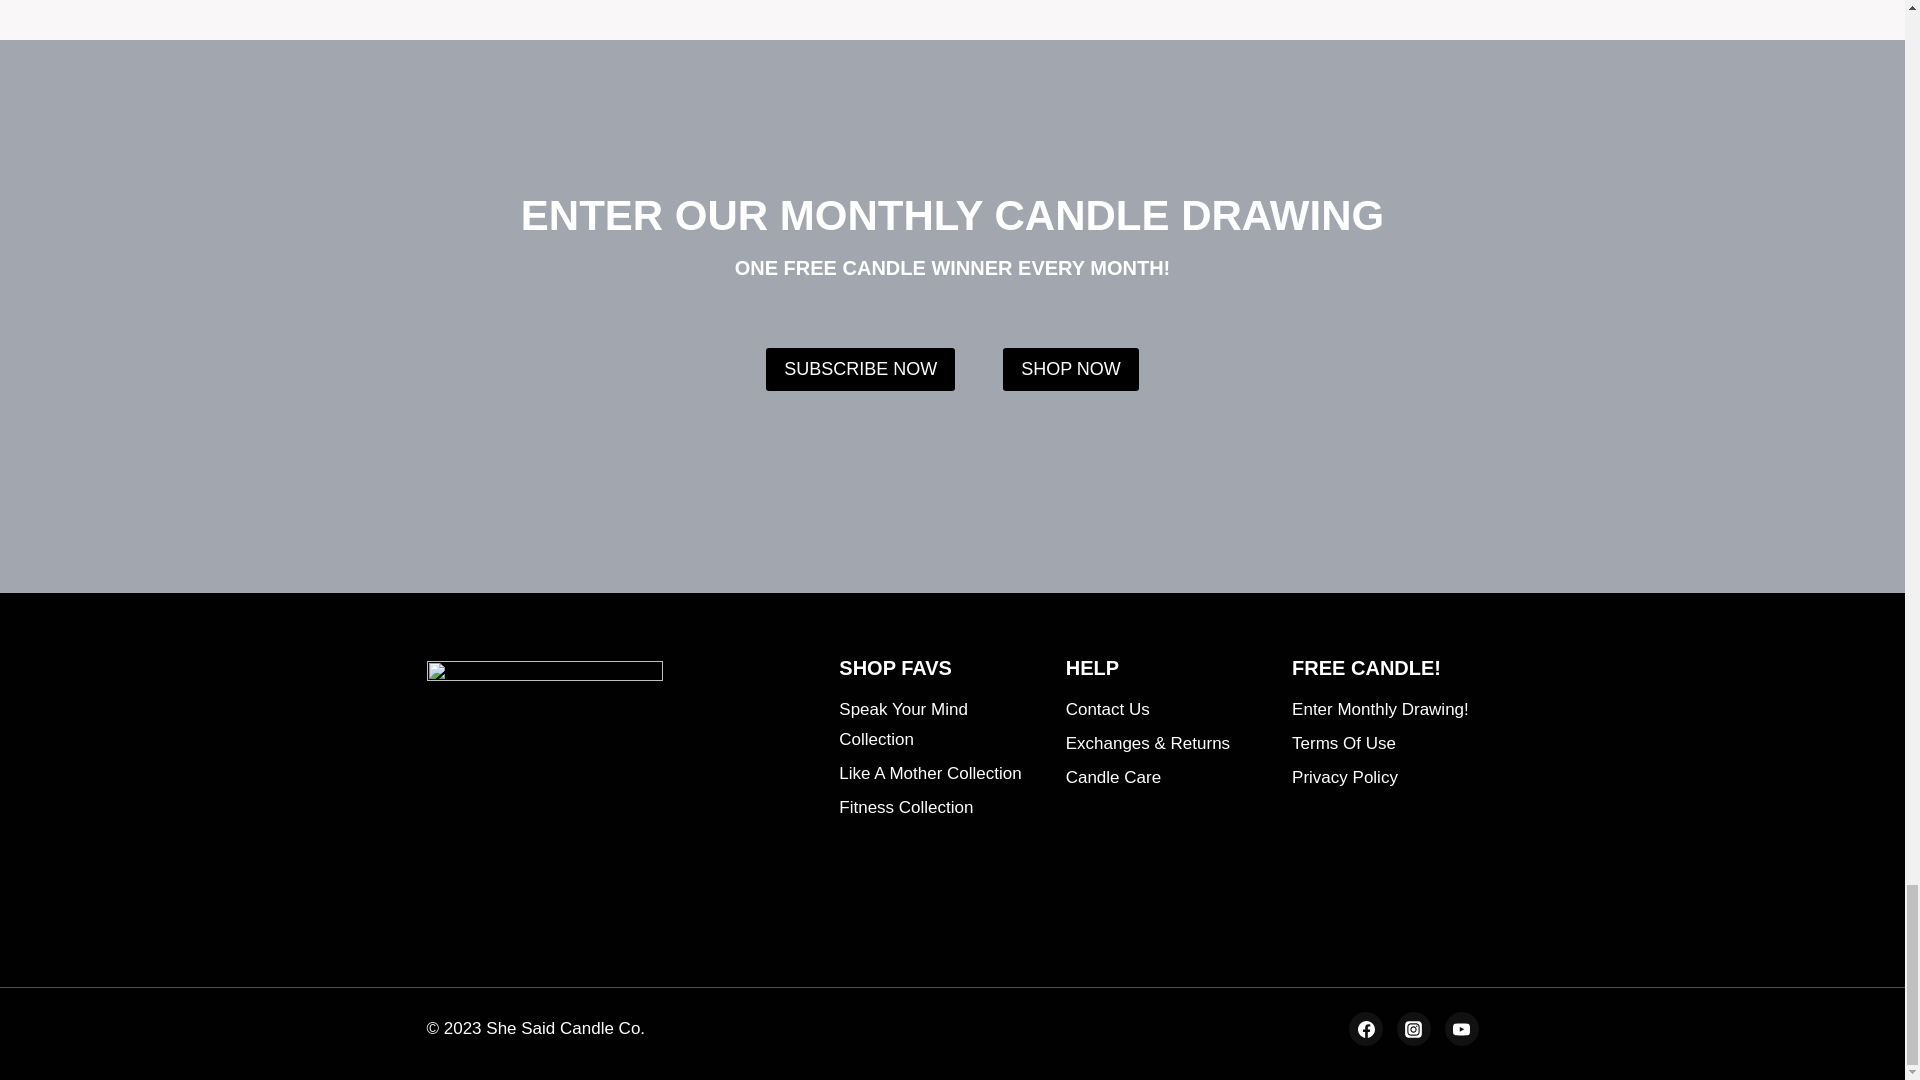 Image resolution: width=1920 pixels, height=1080 pixels. I want to click on Terms Of Use, so click(1385, 744).